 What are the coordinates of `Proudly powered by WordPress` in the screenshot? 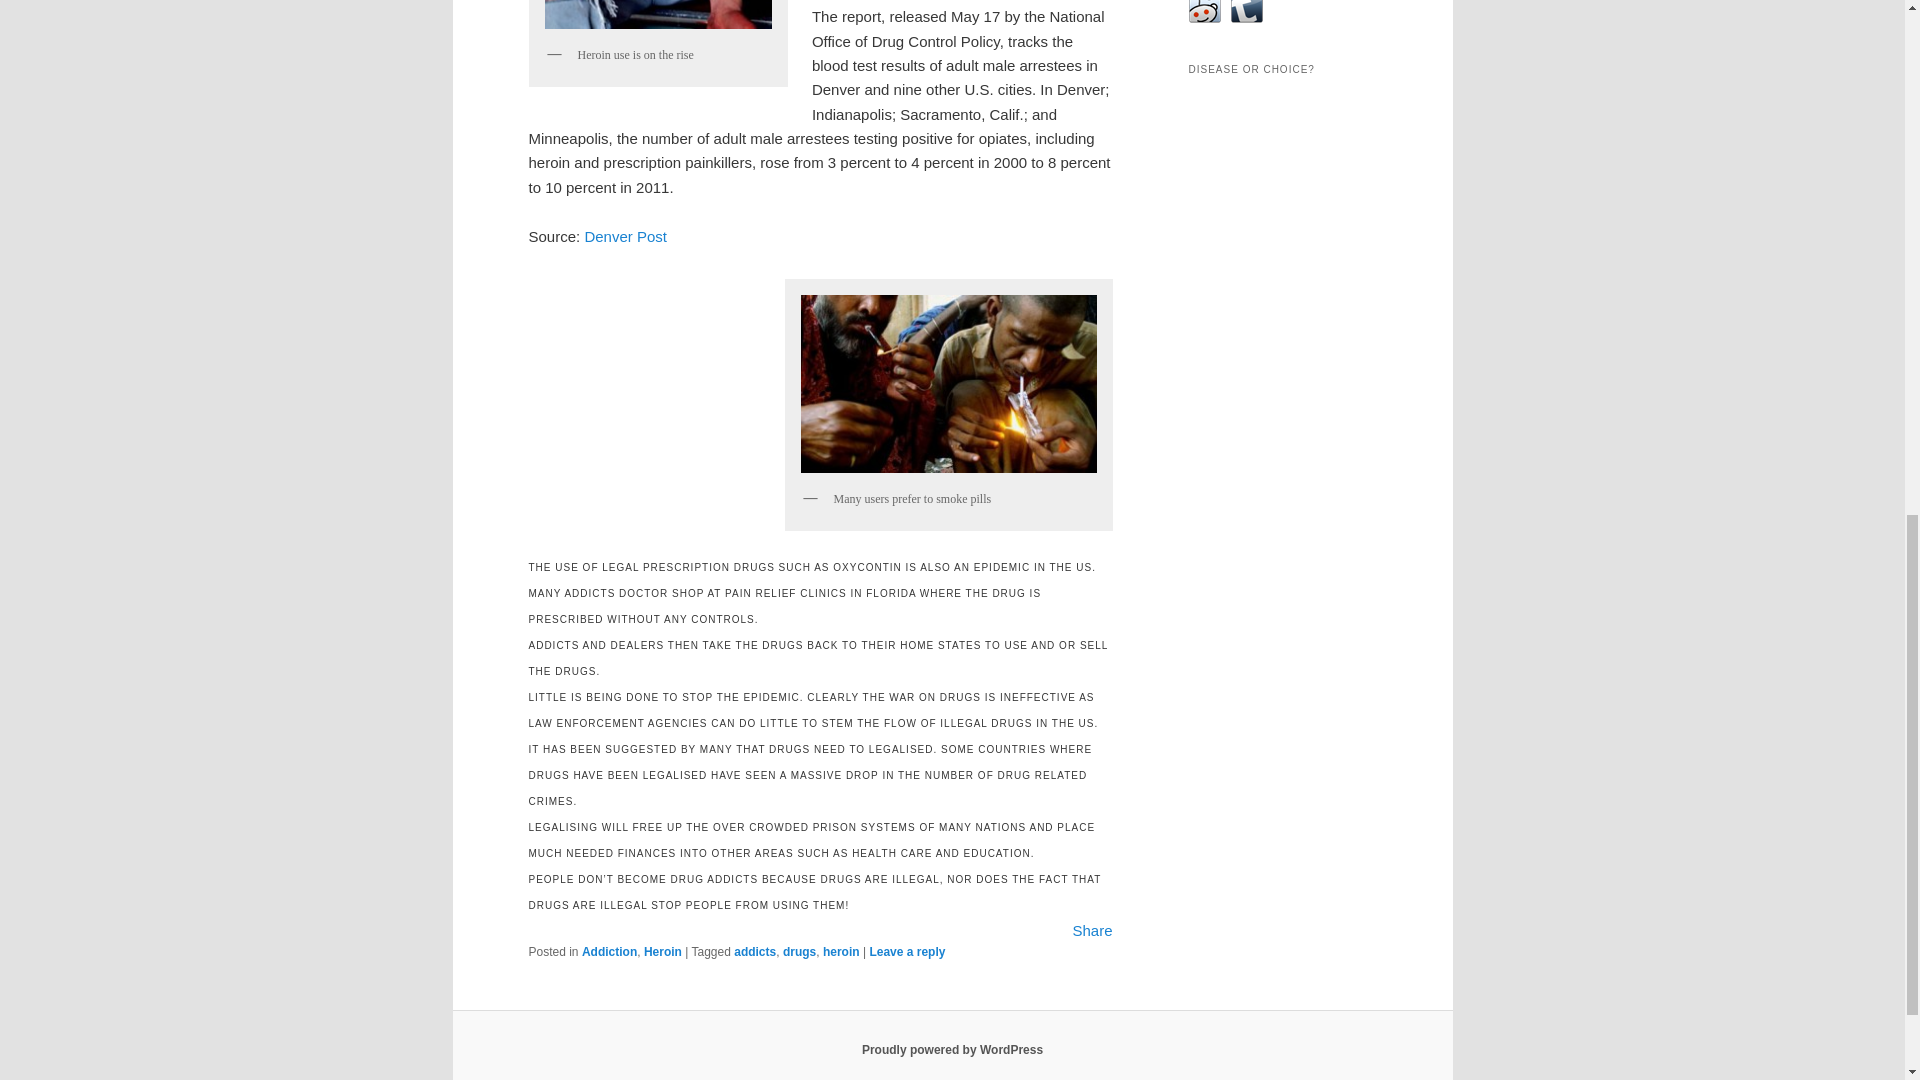 It's located at (952, 1050).